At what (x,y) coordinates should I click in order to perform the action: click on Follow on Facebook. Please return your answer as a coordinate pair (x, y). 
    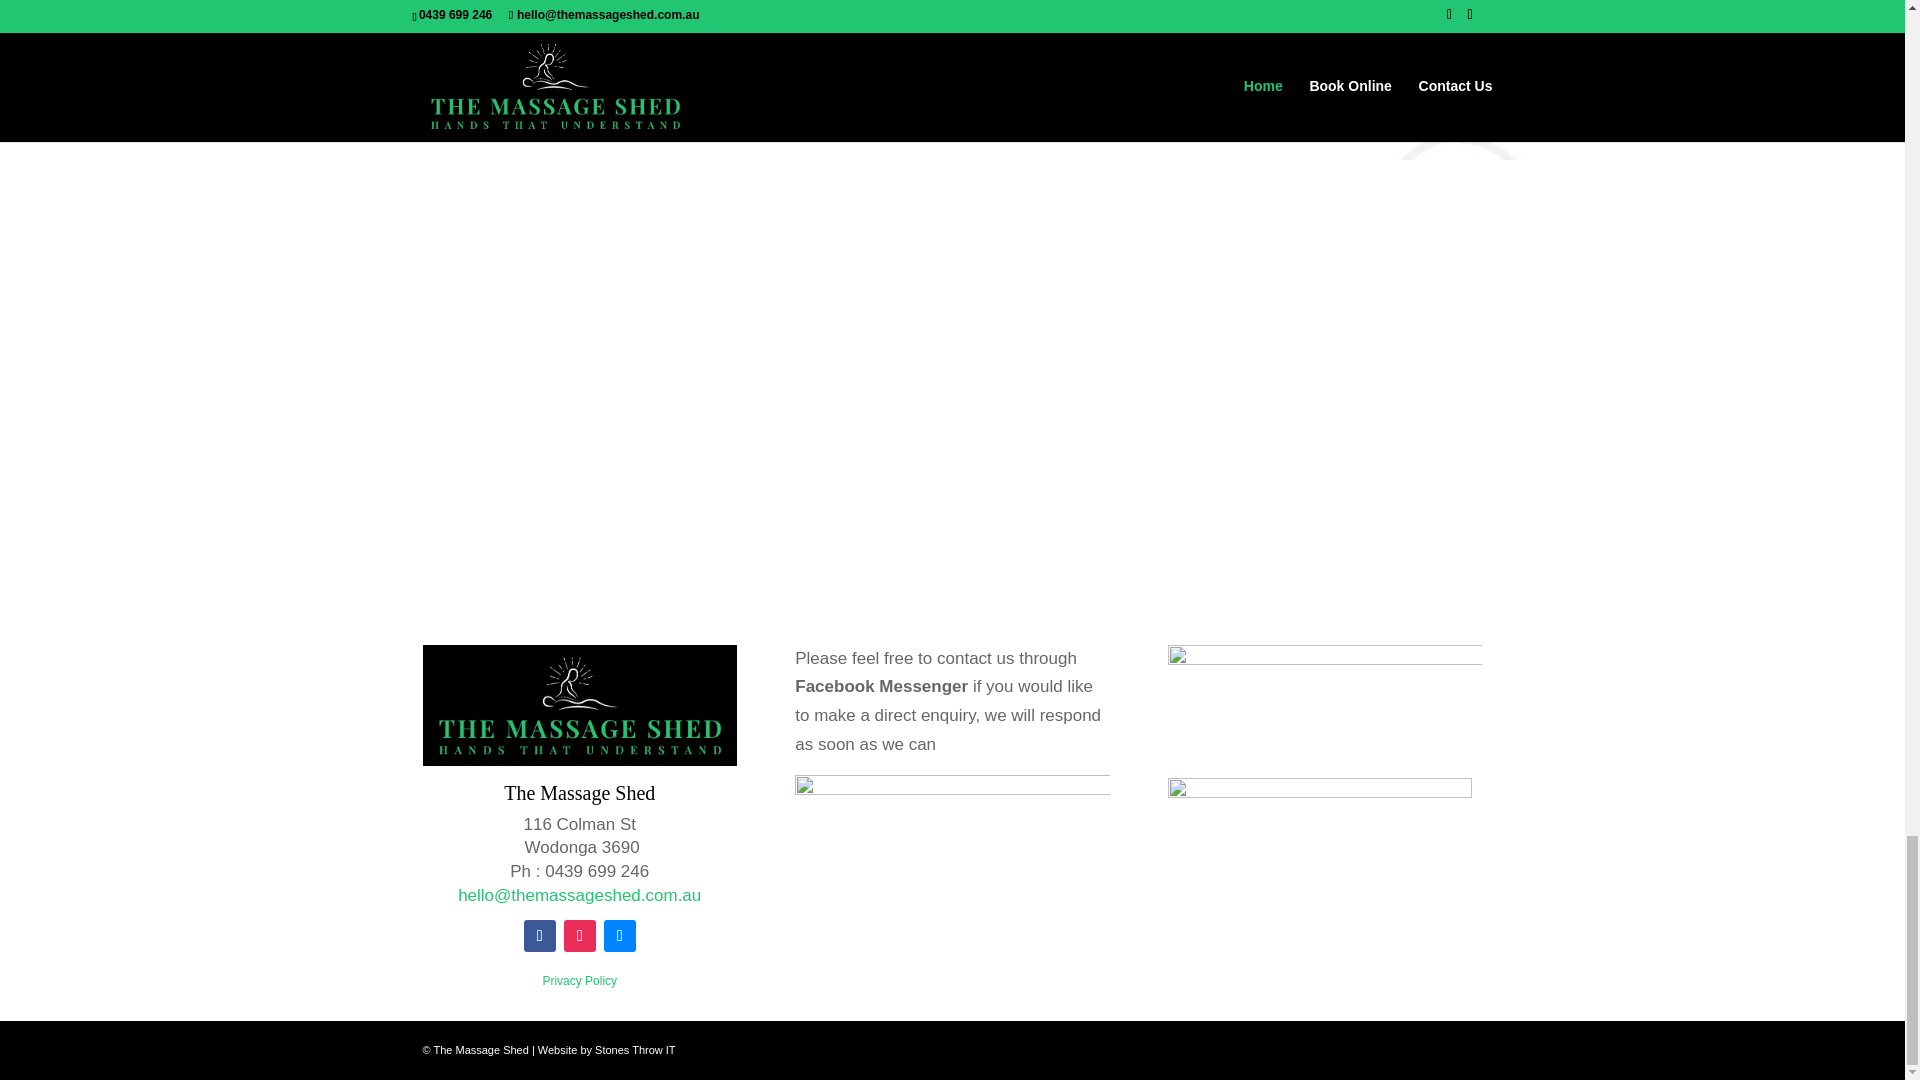
    Looking at the image, I should click on (540, 936).